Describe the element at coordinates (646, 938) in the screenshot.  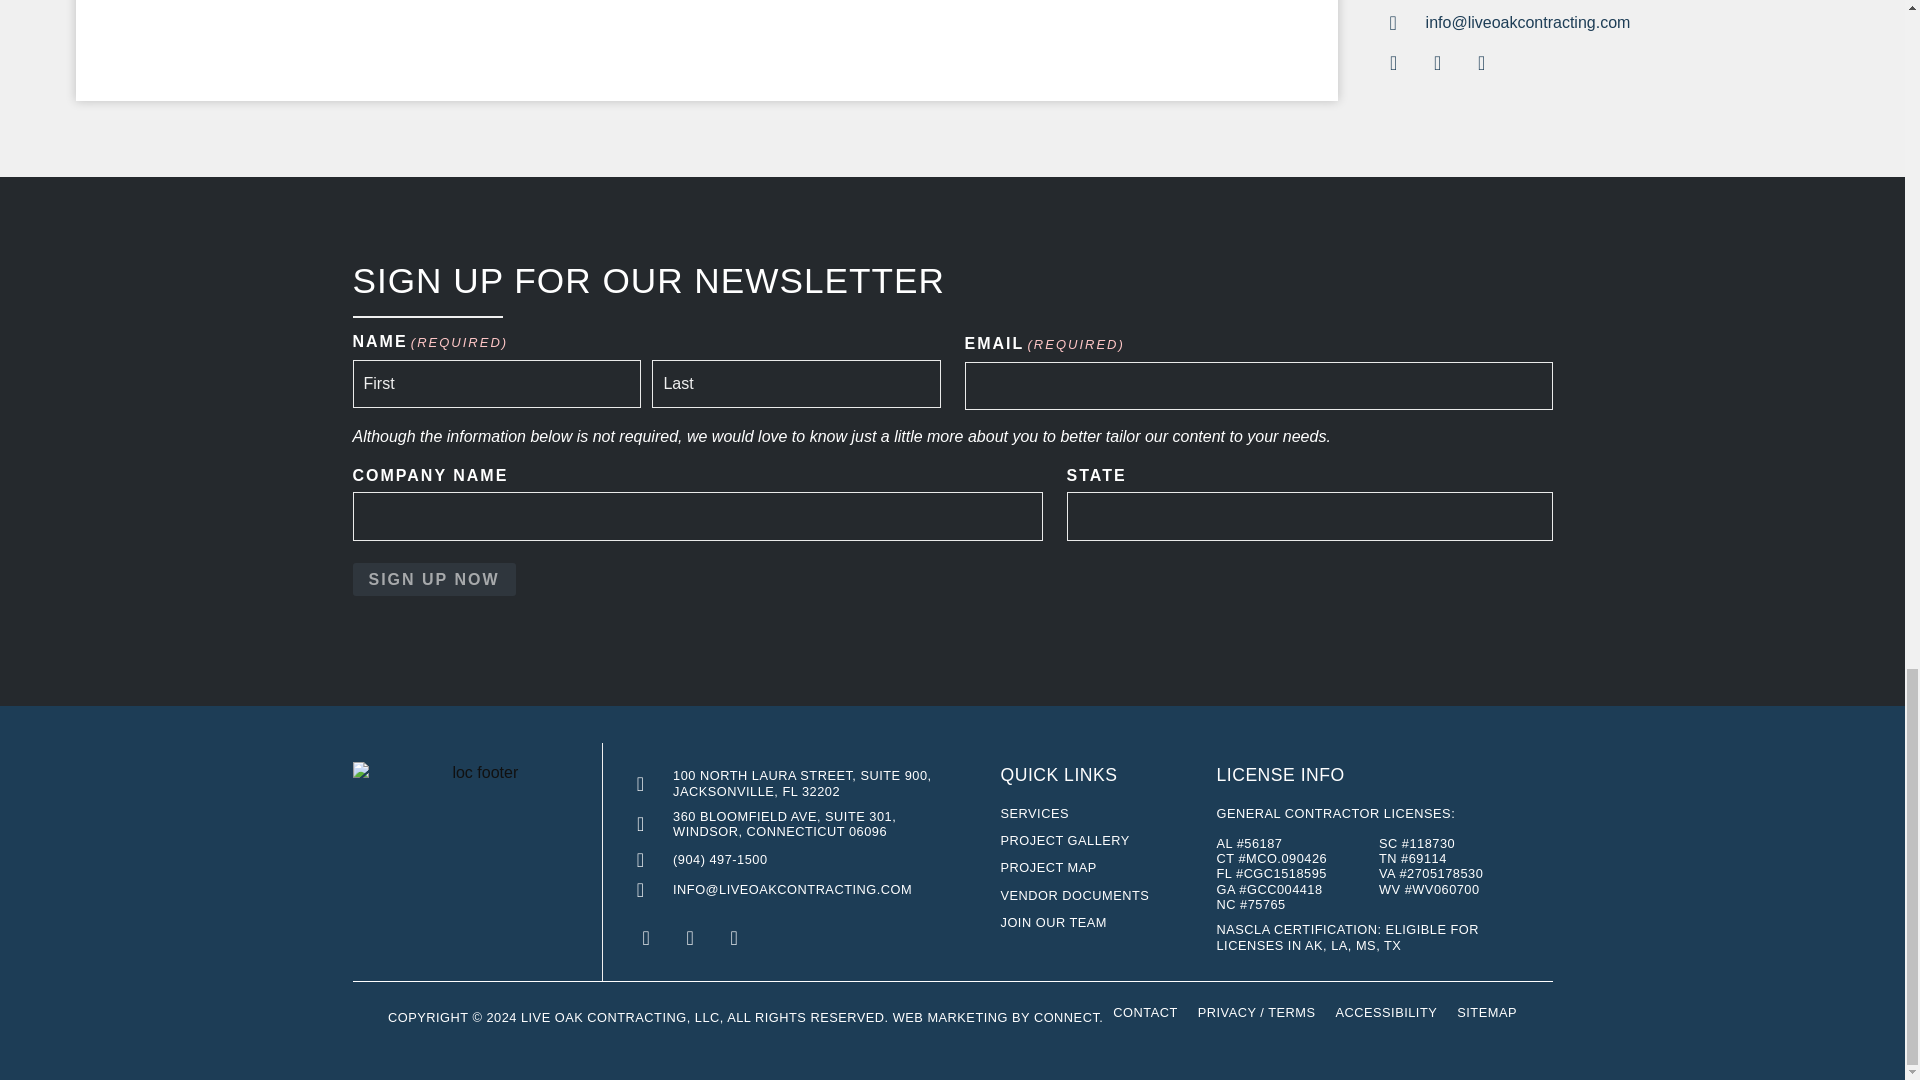
I see `Follow us on Facebook - opens in new tab` at that location.